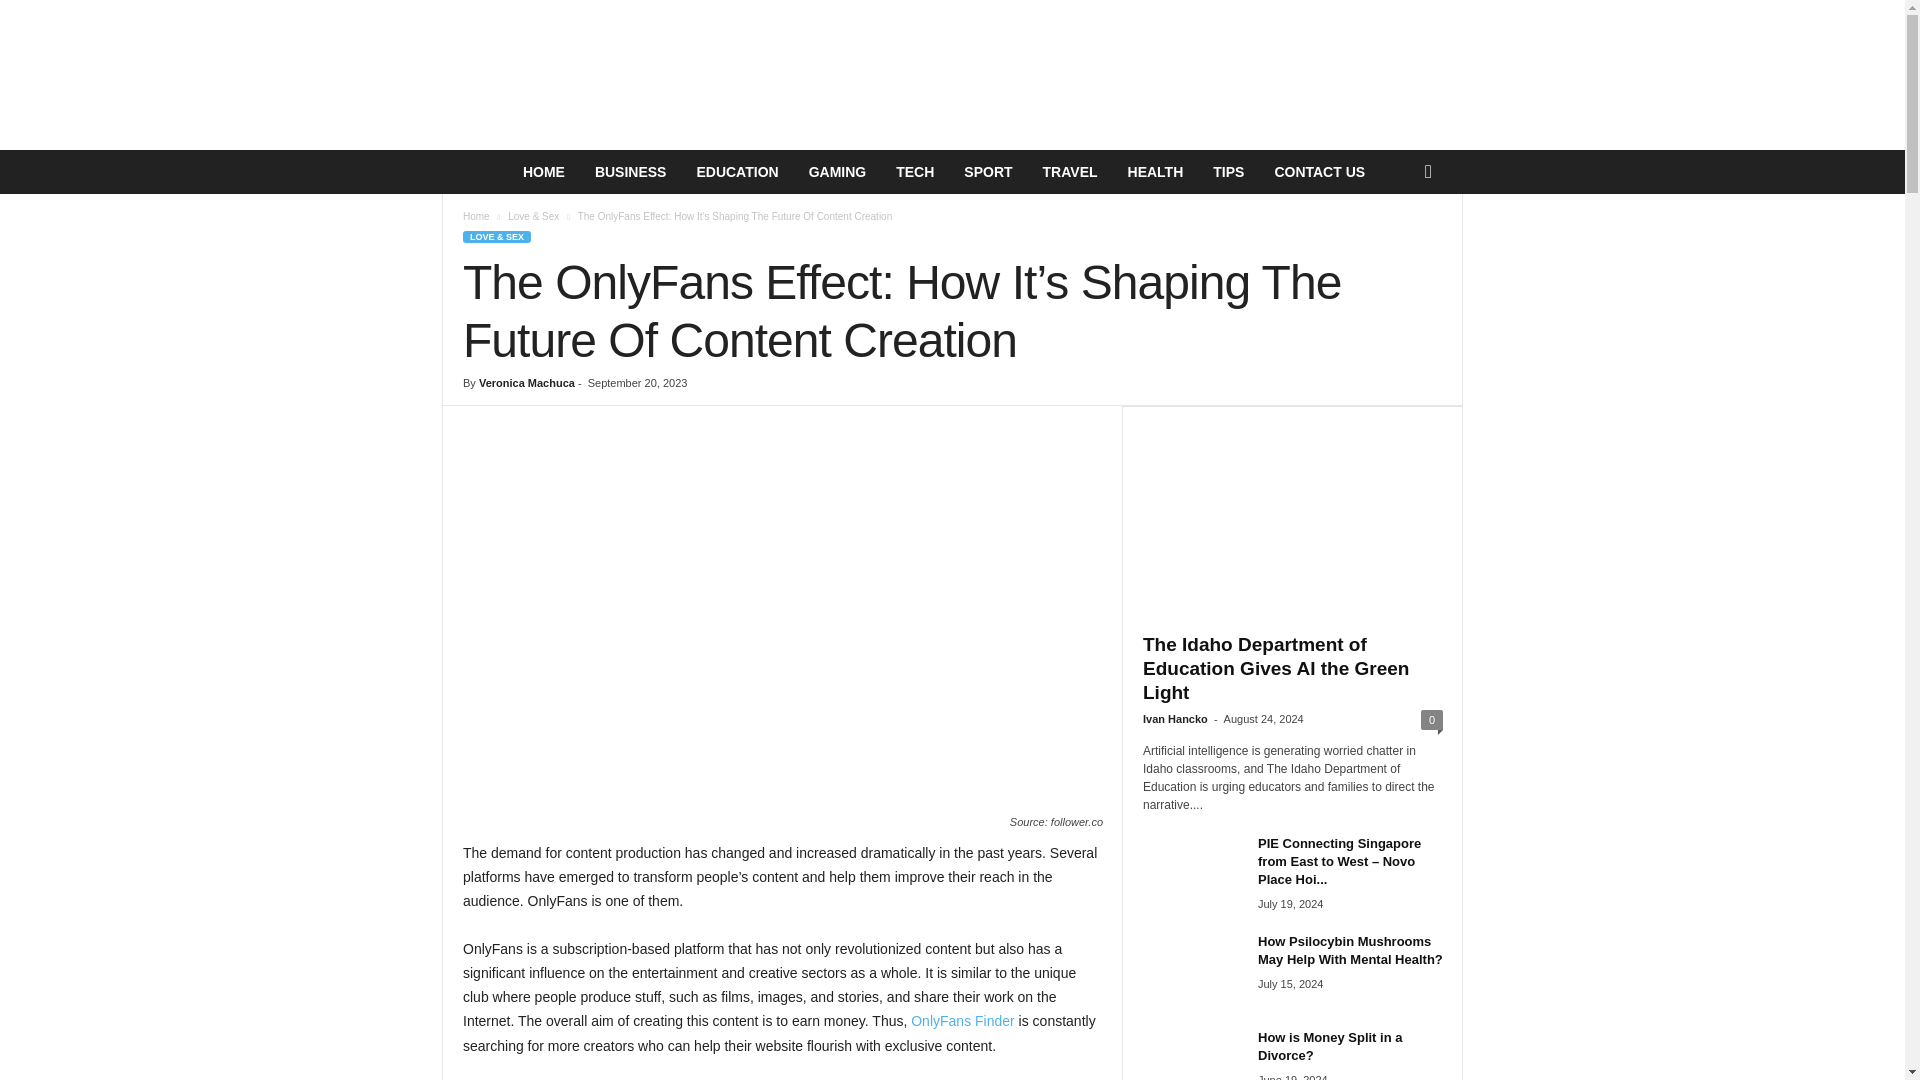  Describe the element at coordinates (1156, 172) in the screenshot. I see `HEALTH` at that location.